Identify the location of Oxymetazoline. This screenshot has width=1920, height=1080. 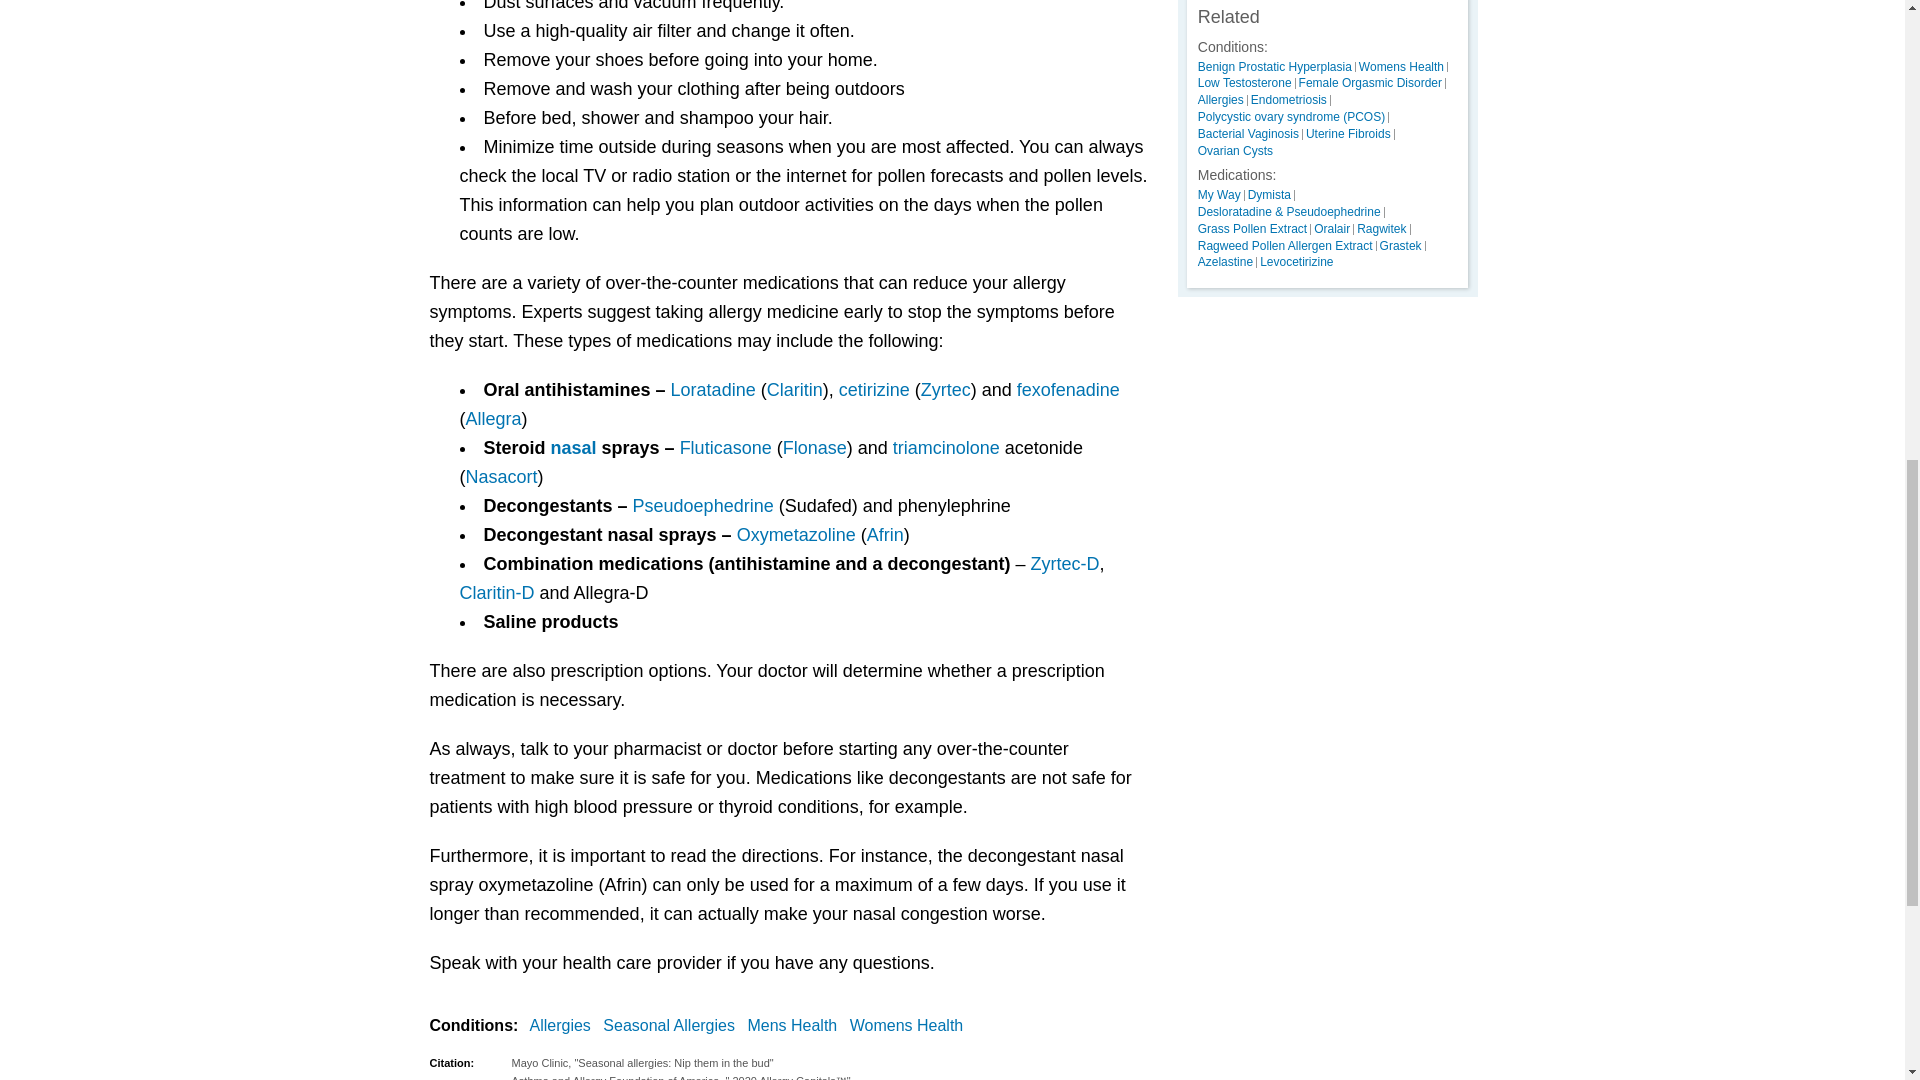
(796, 534).